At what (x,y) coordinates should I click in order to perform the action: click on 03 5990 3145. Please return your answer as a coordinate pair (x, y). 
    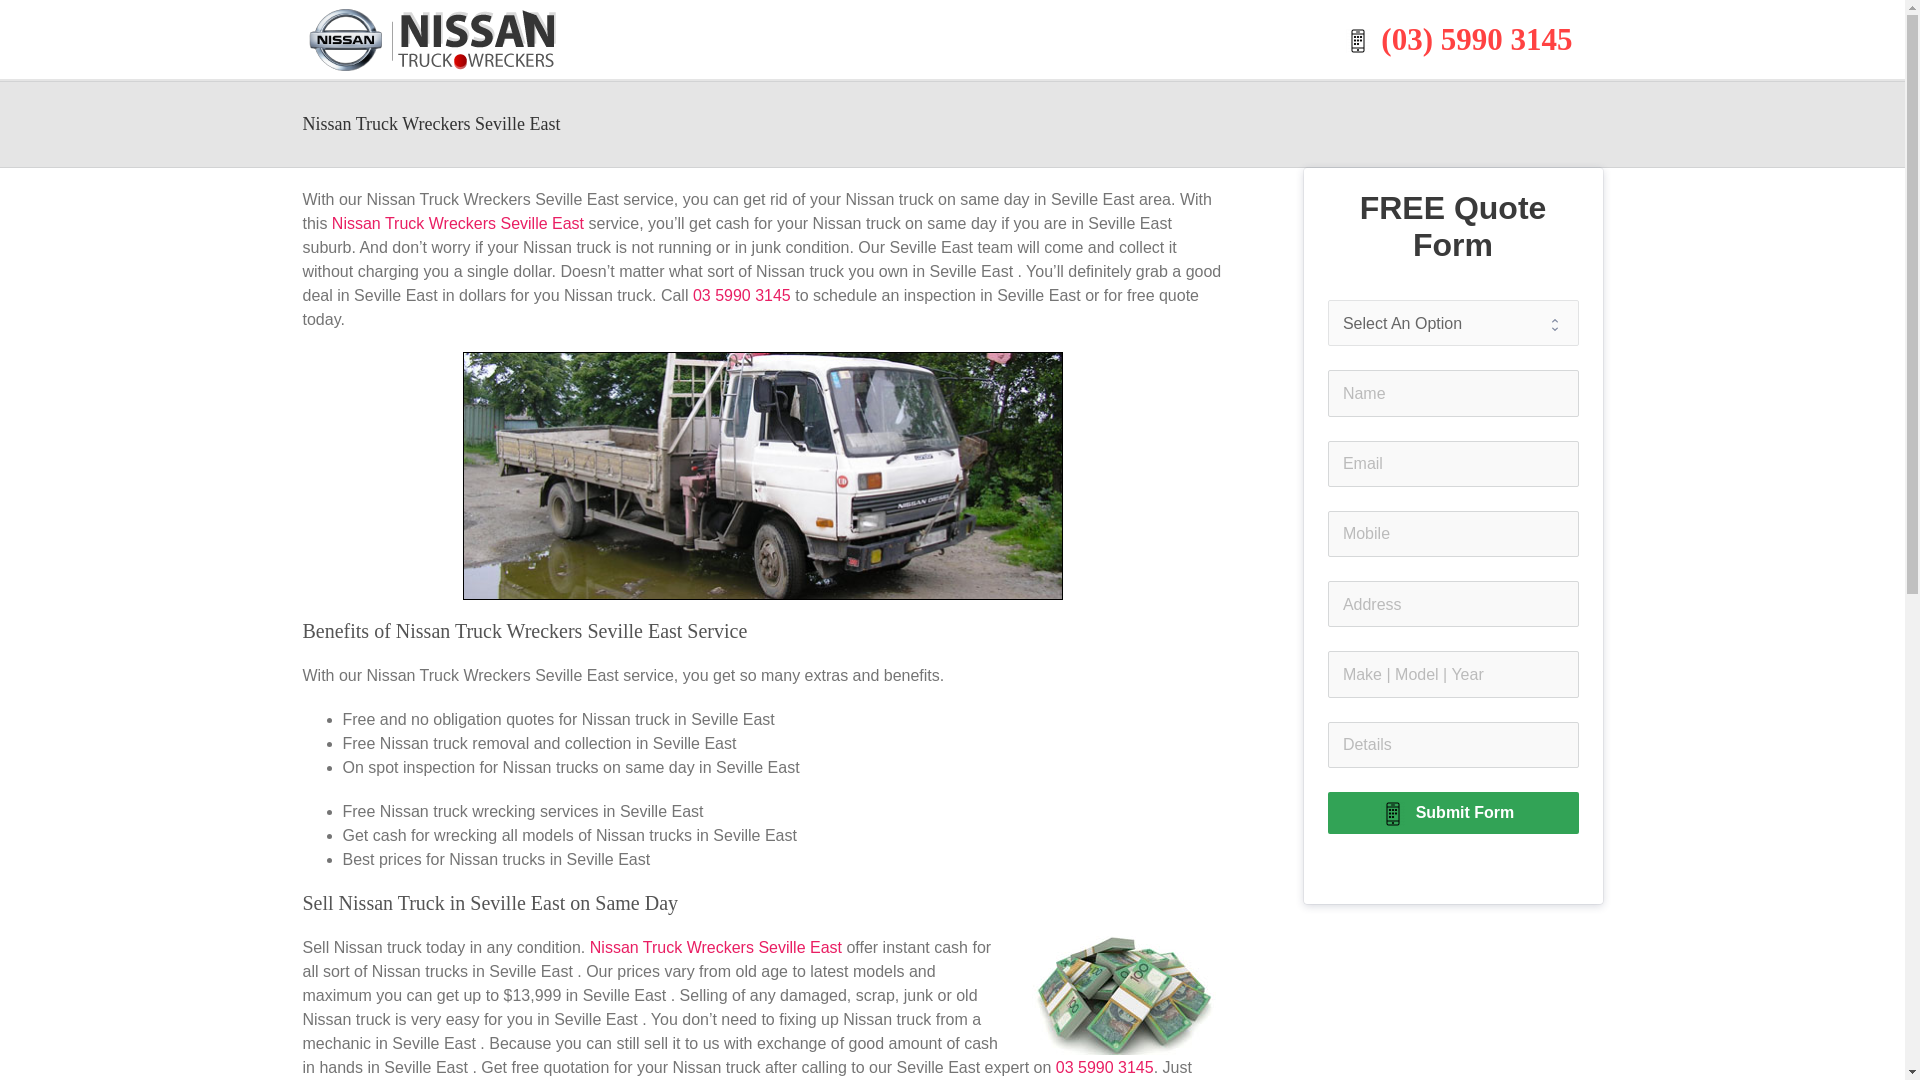
    Looking at the image, I should click on (1104, 1067).